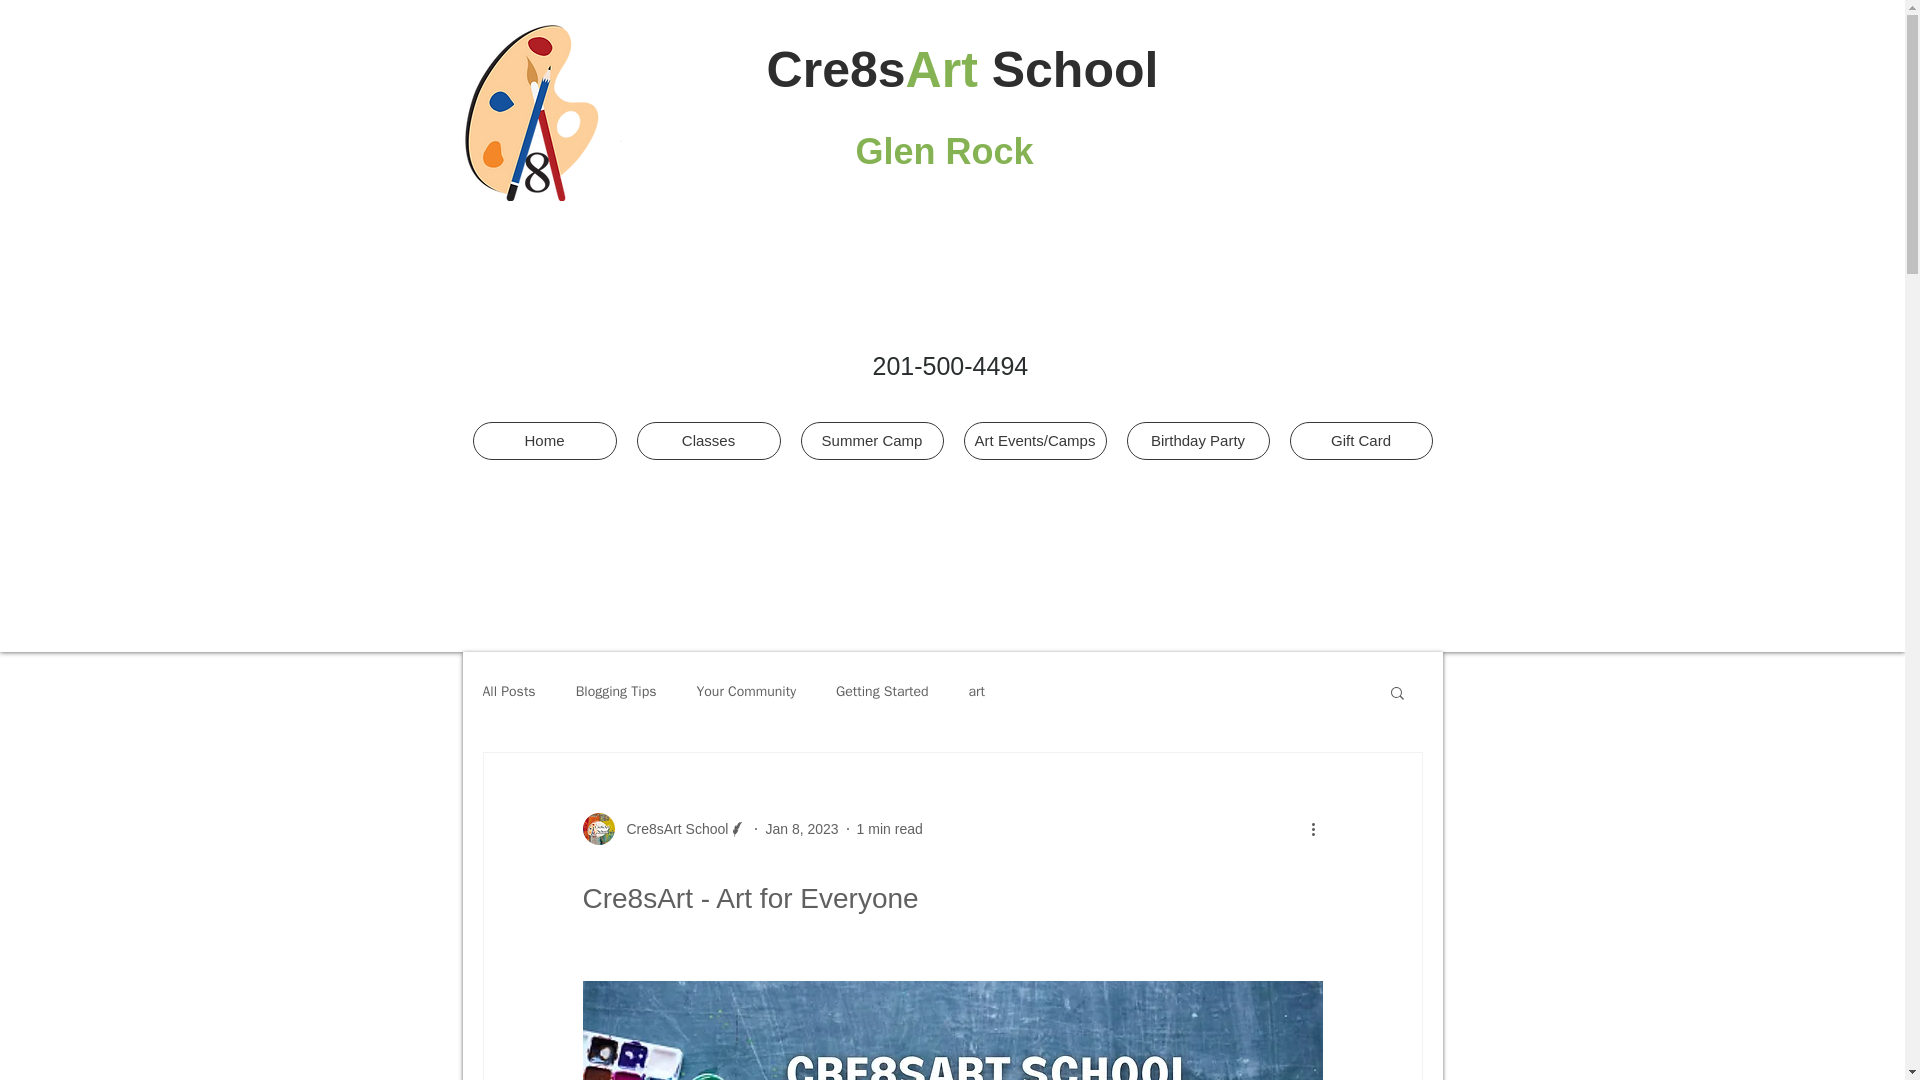  Describe the element at coordinates (890, 827) in the screenshot. I see `1 min read` at that location.